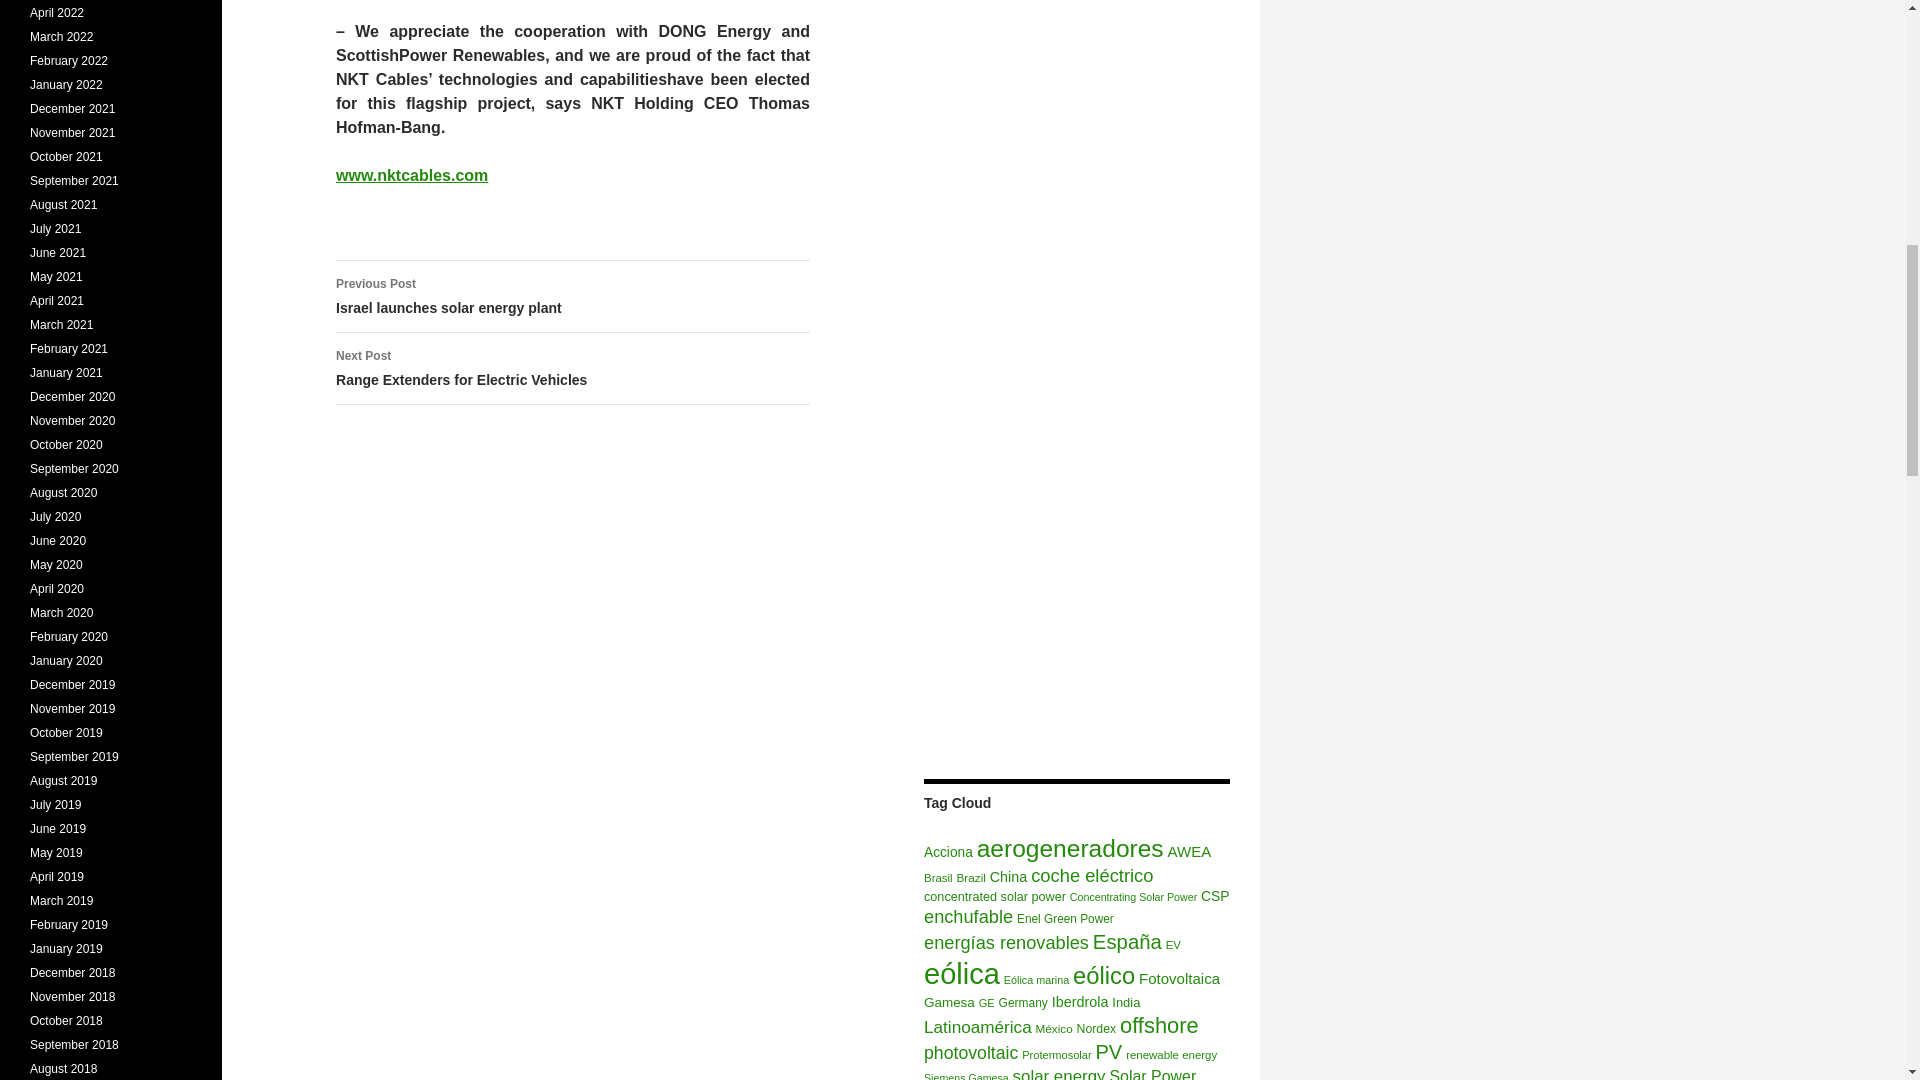  I want to click on www.nktcables.com, so click(1214, 895).